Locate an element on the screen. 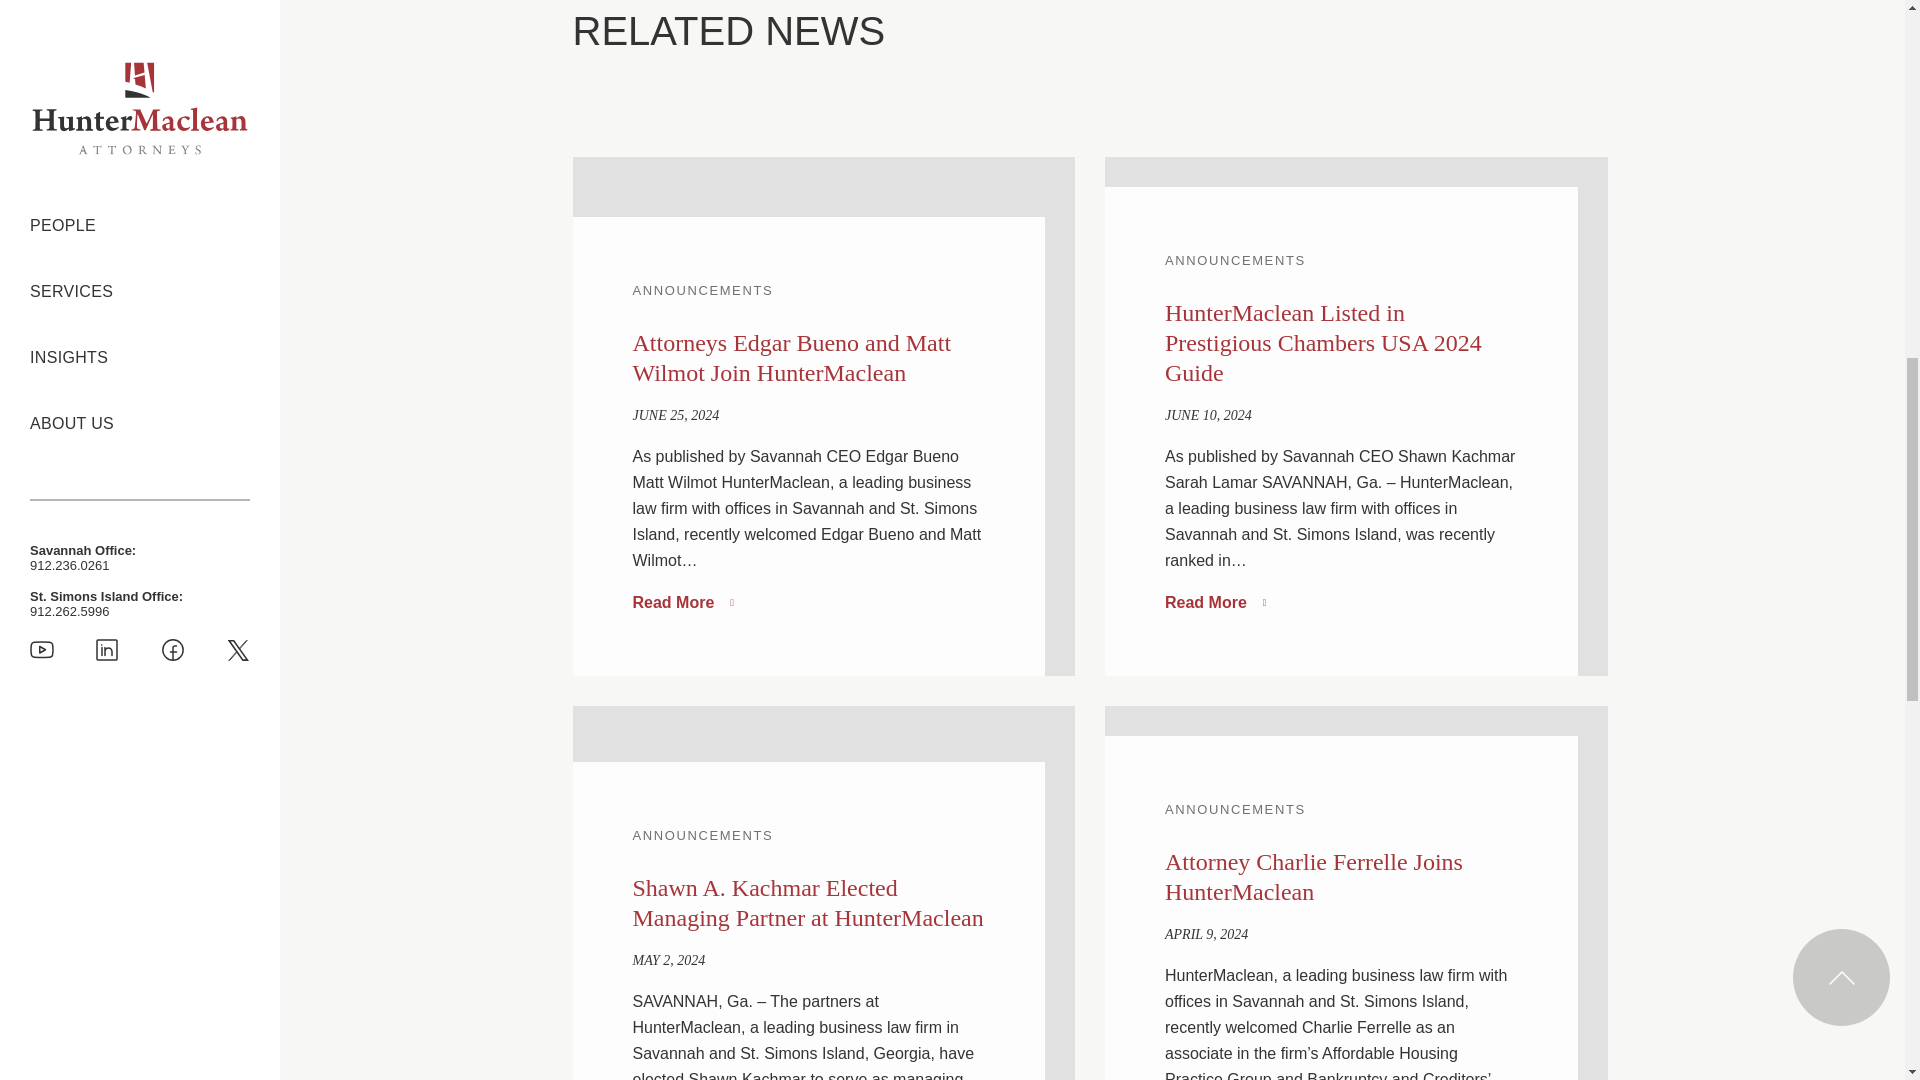  ANNOUNCEMENTS is located at coordinates (702, 836).